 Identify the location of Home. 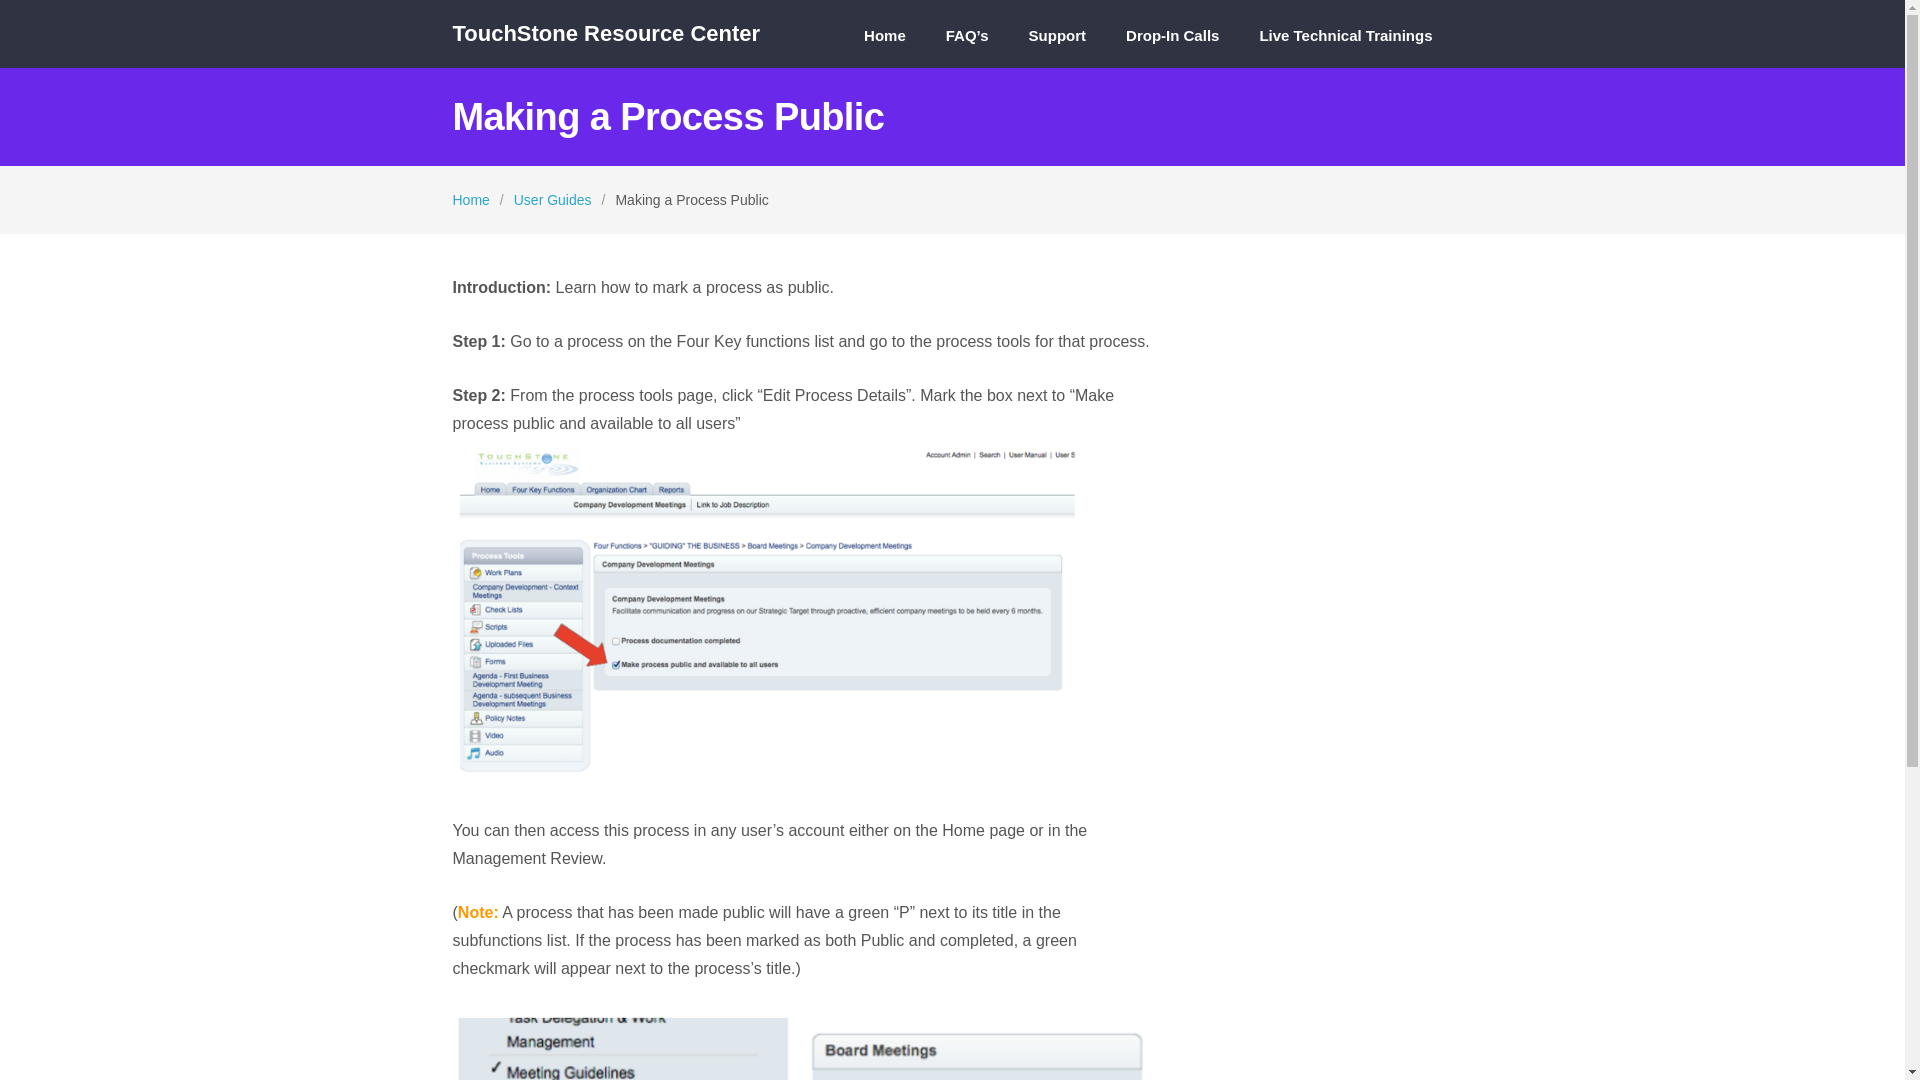
(885, 43).